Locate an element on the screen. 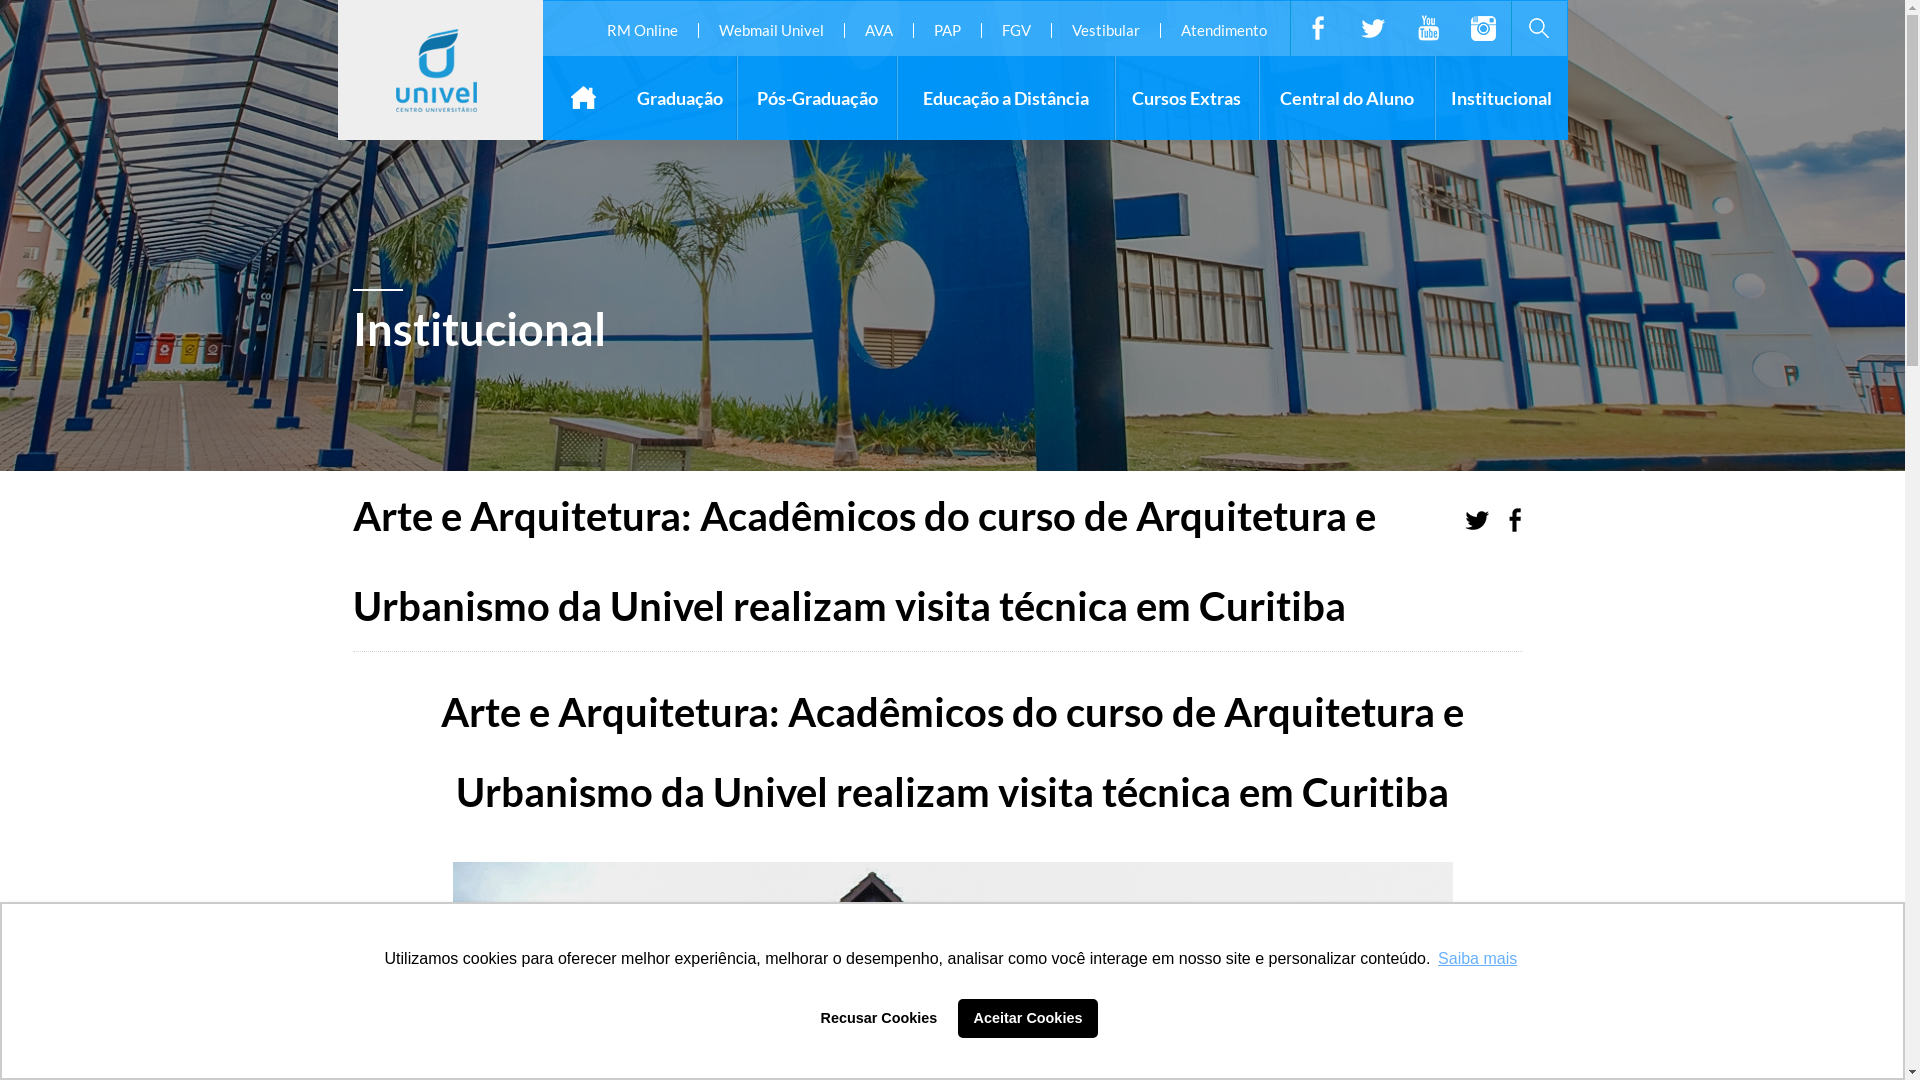 Image resolution: width=1920 pixels, height=1080 pixels. facebook is located at coordinates (1514, 520).